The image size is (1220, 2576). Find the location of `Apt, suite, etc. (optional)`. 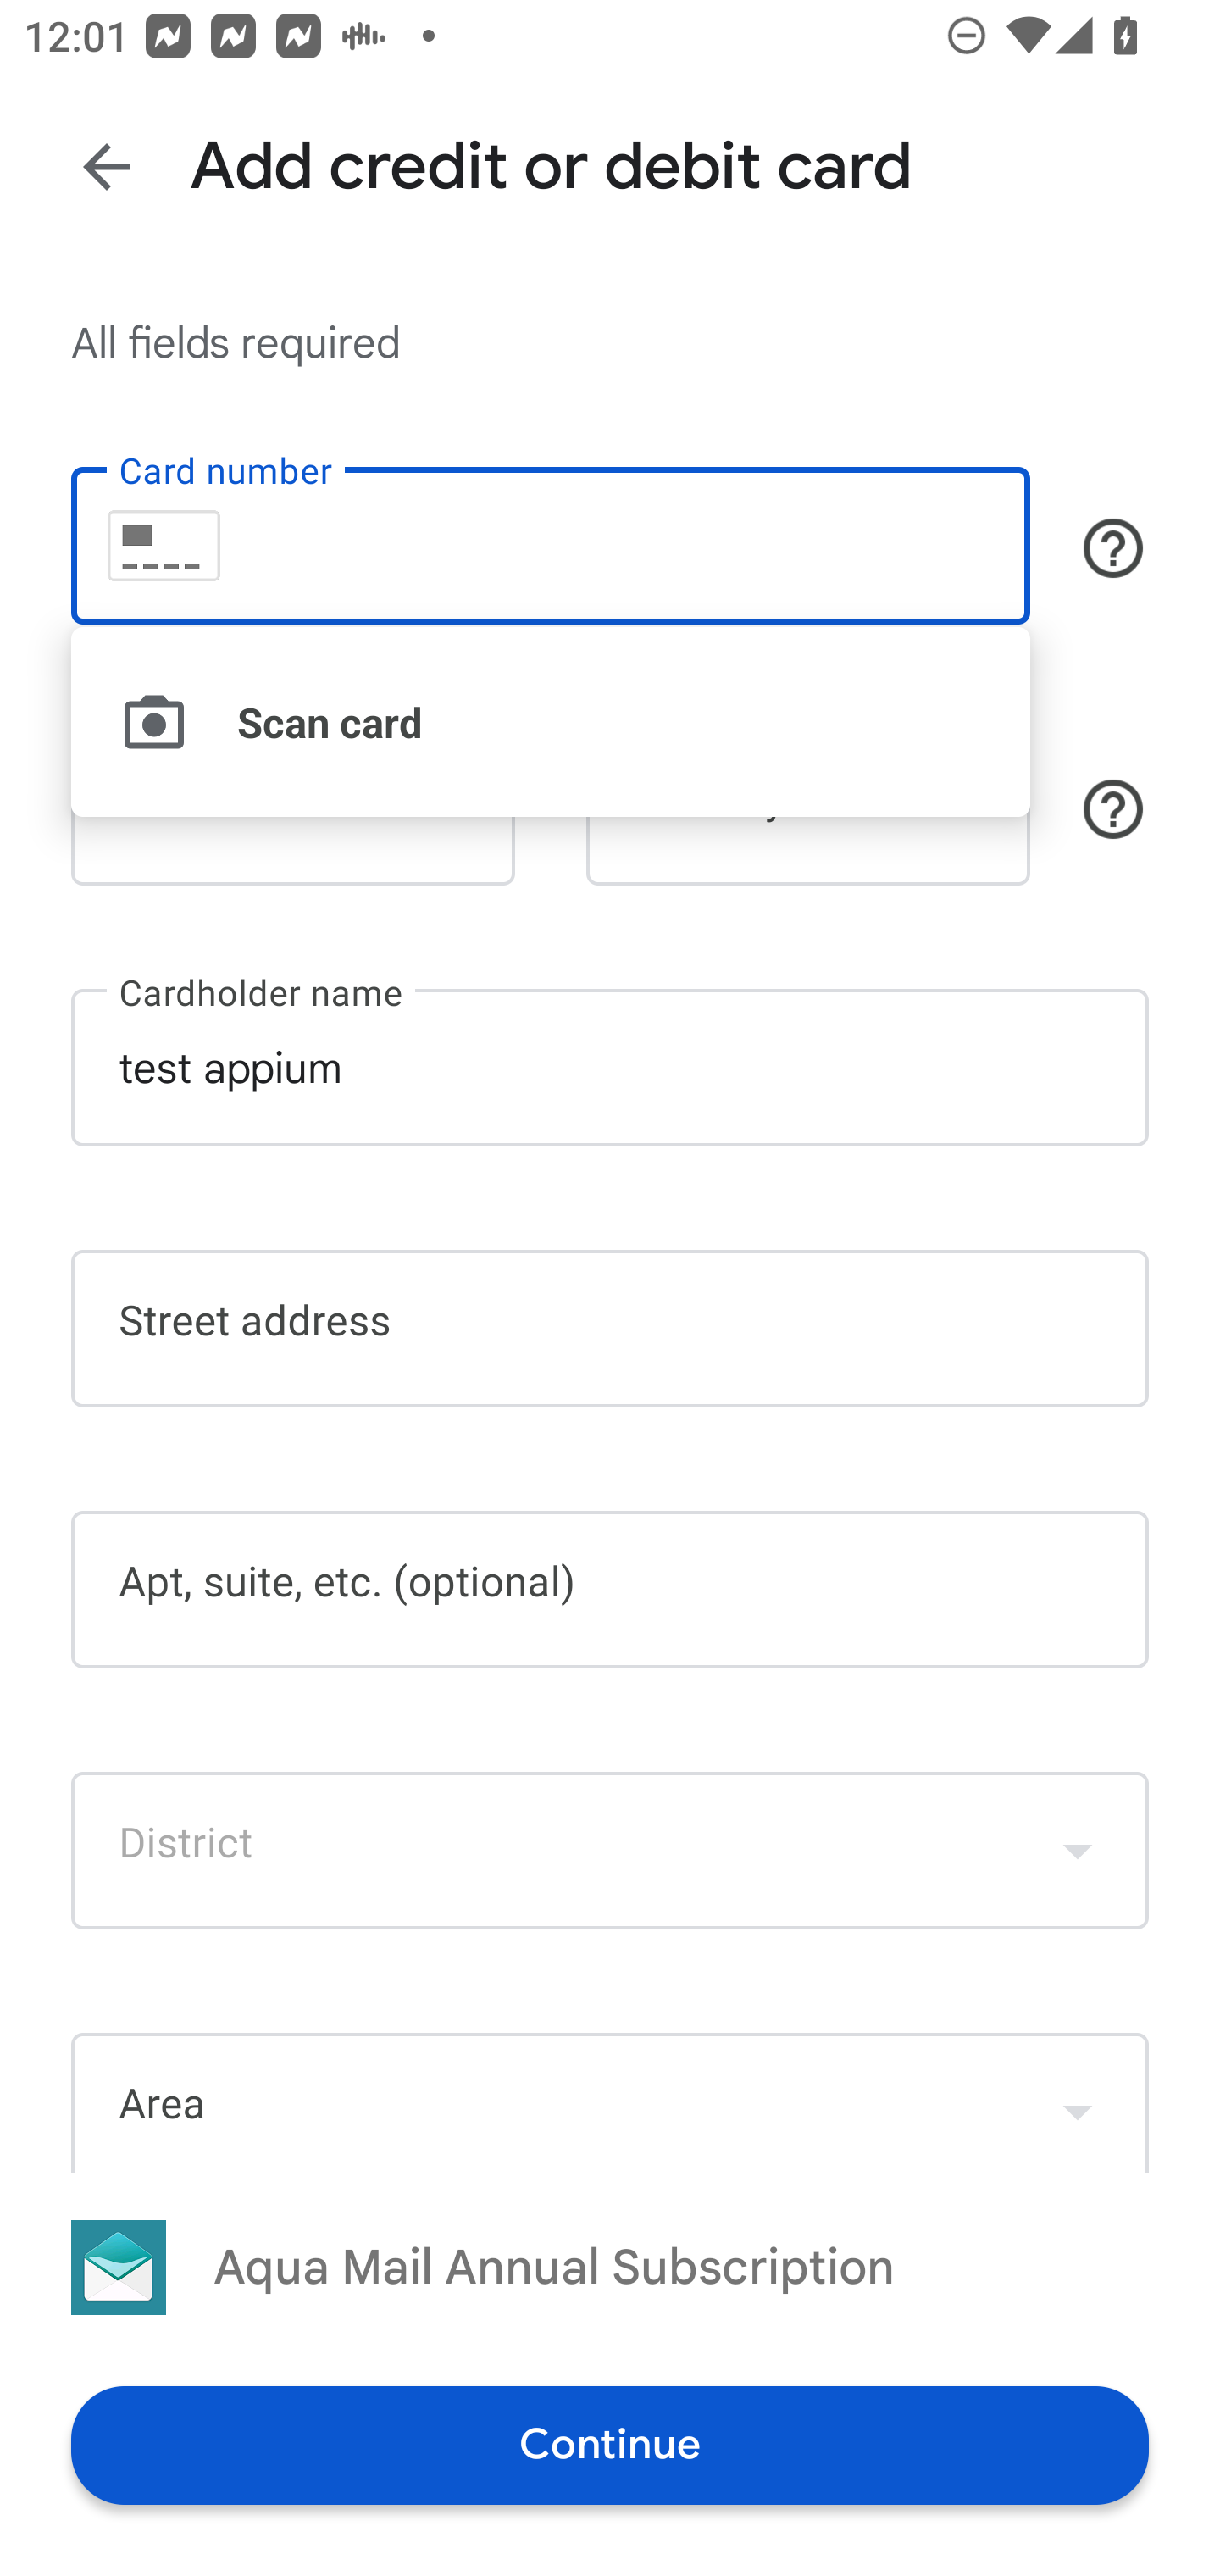

Apt, suite, etc. (optional) is located at coordinates (610, 1590).